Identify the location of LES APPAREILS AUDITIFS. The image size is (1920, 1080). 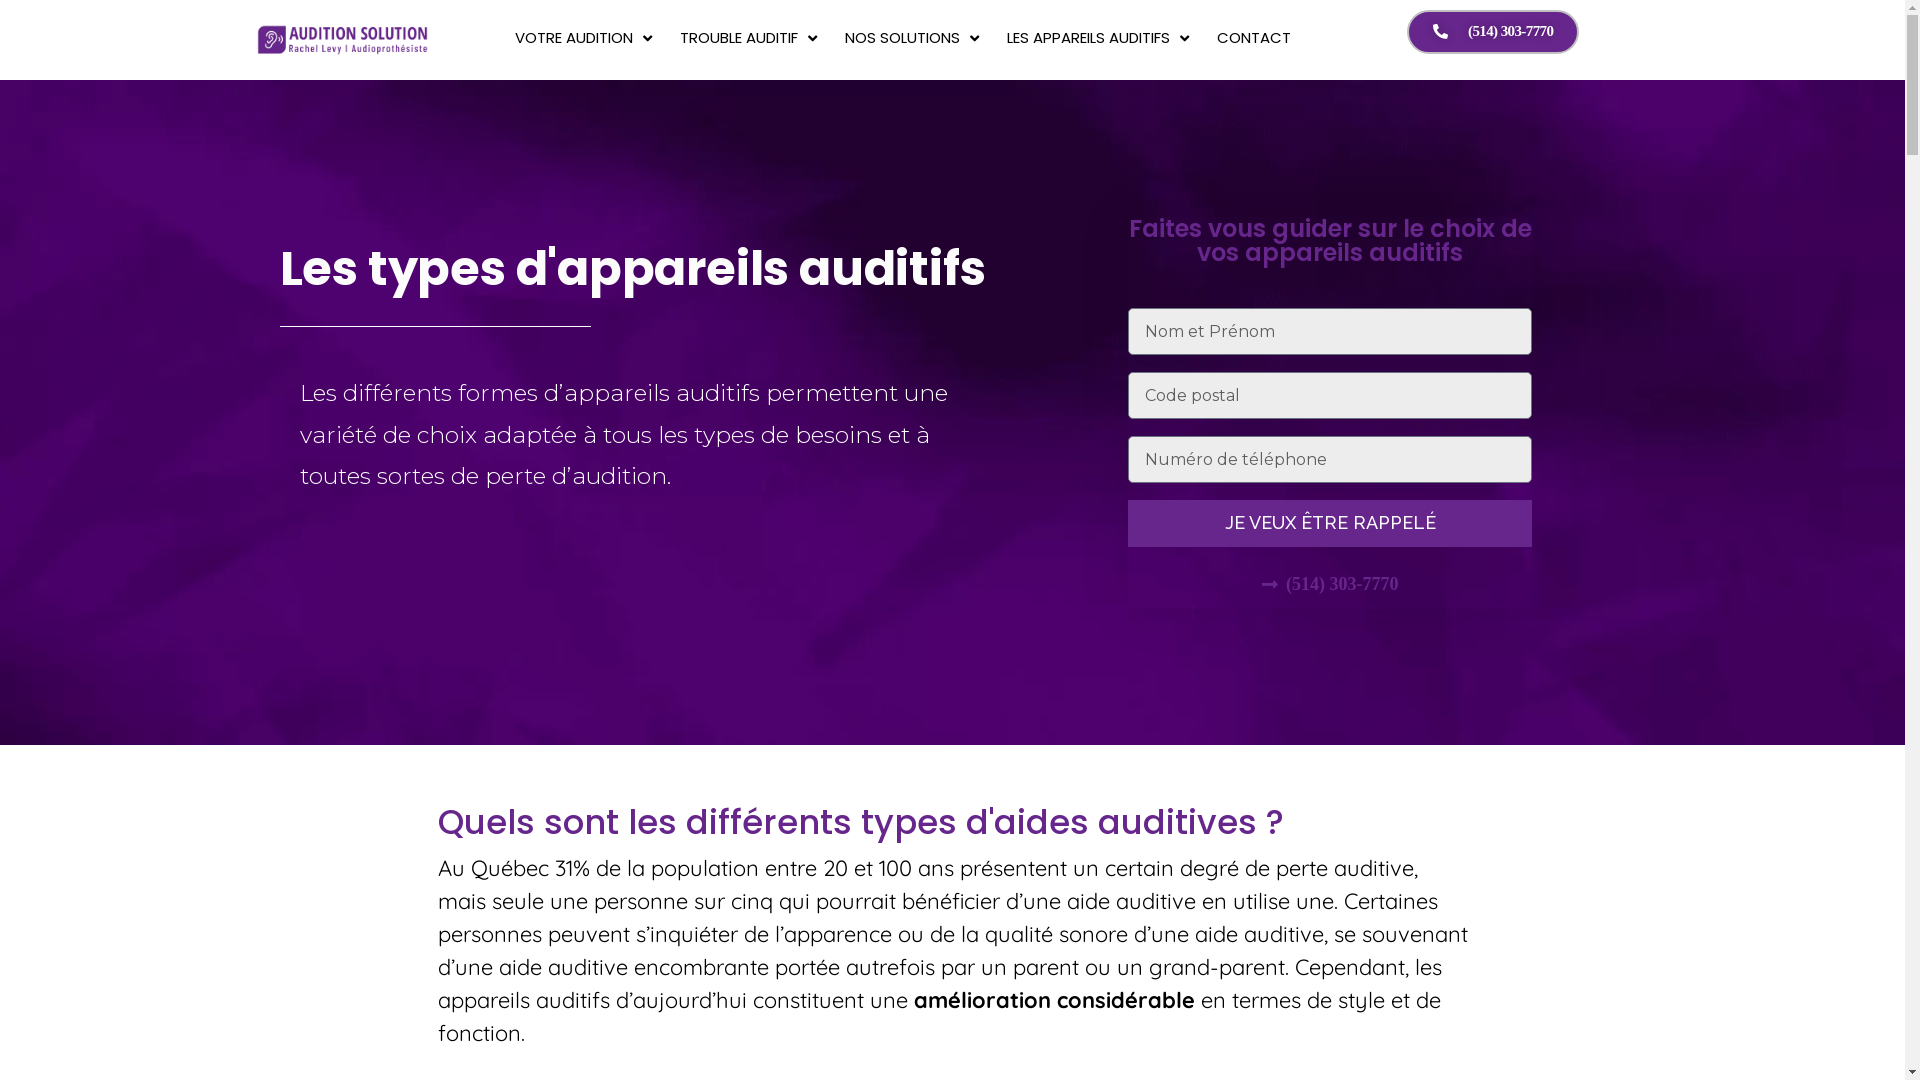
(1098, 38).